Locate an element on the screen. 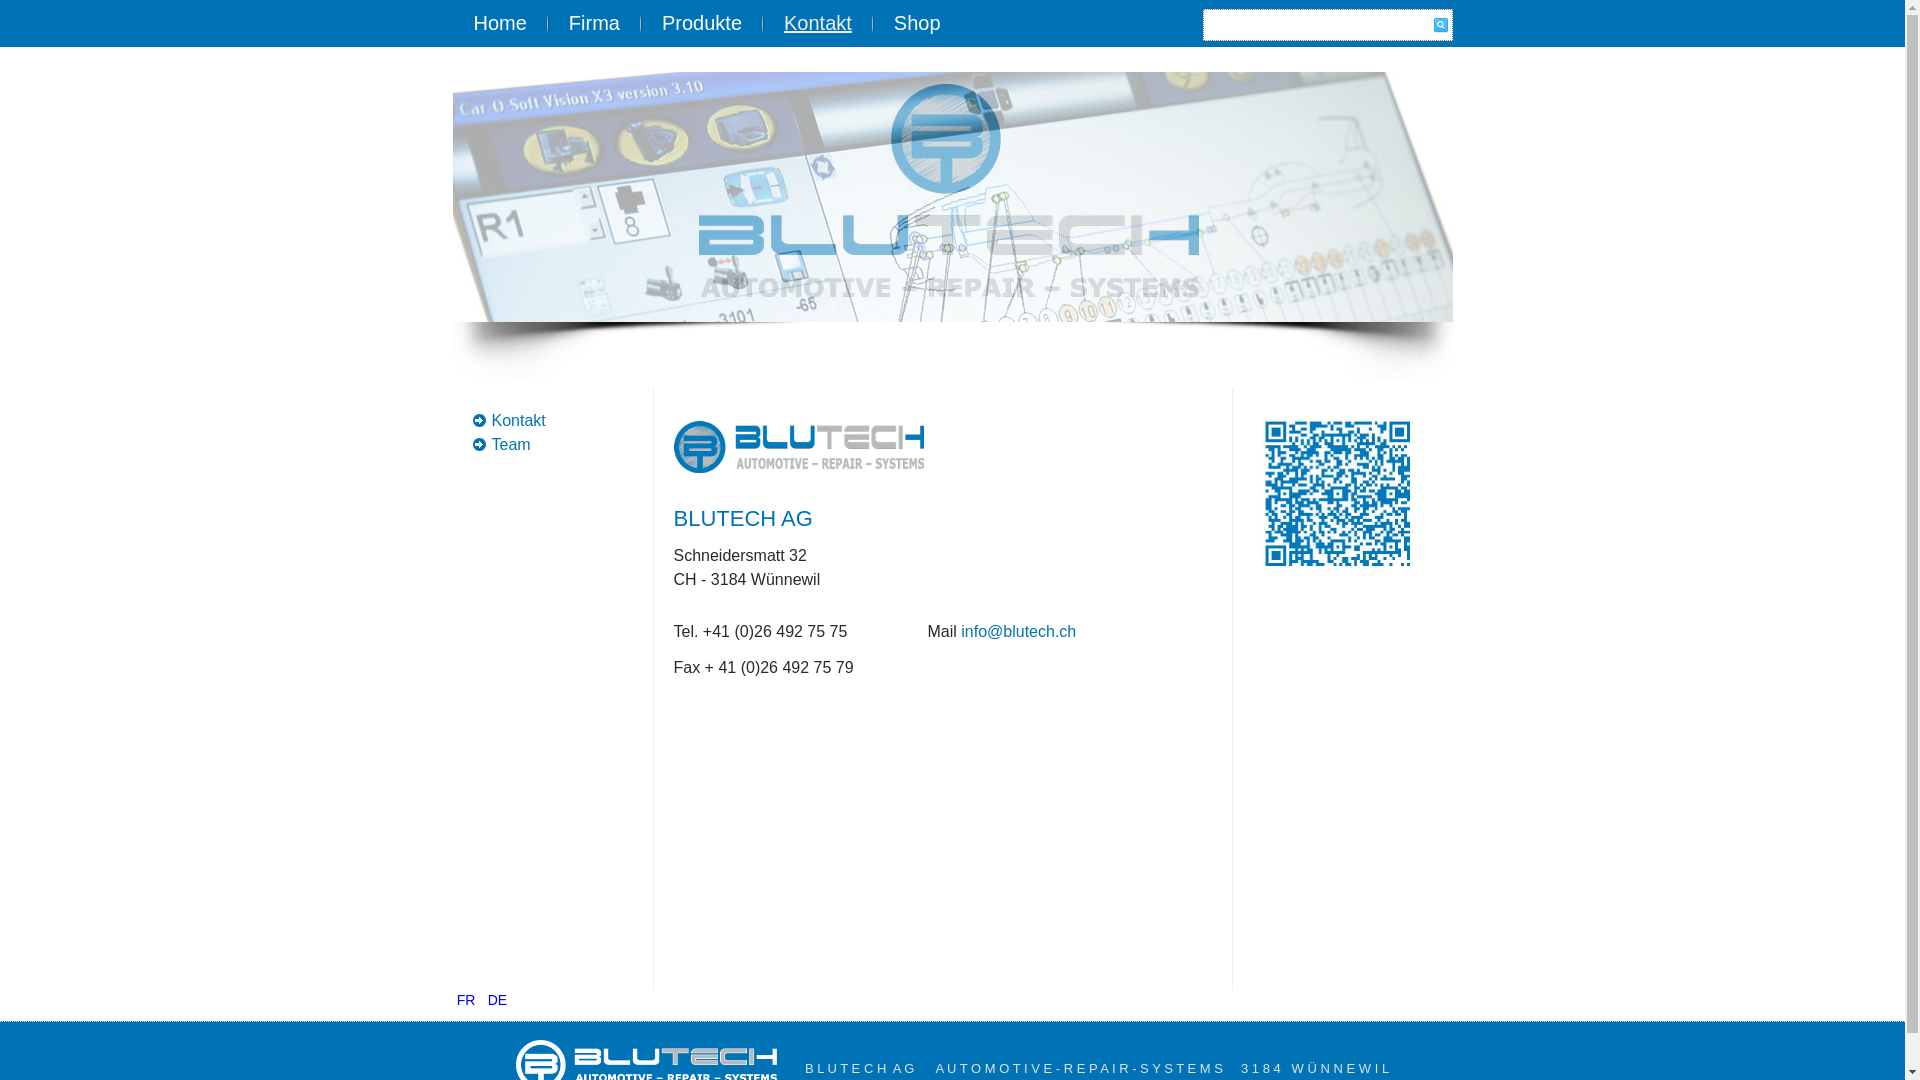 Image resolution: width=1920 pixels, height=1080 pixels. FR is located at coordinates (468, 1000).